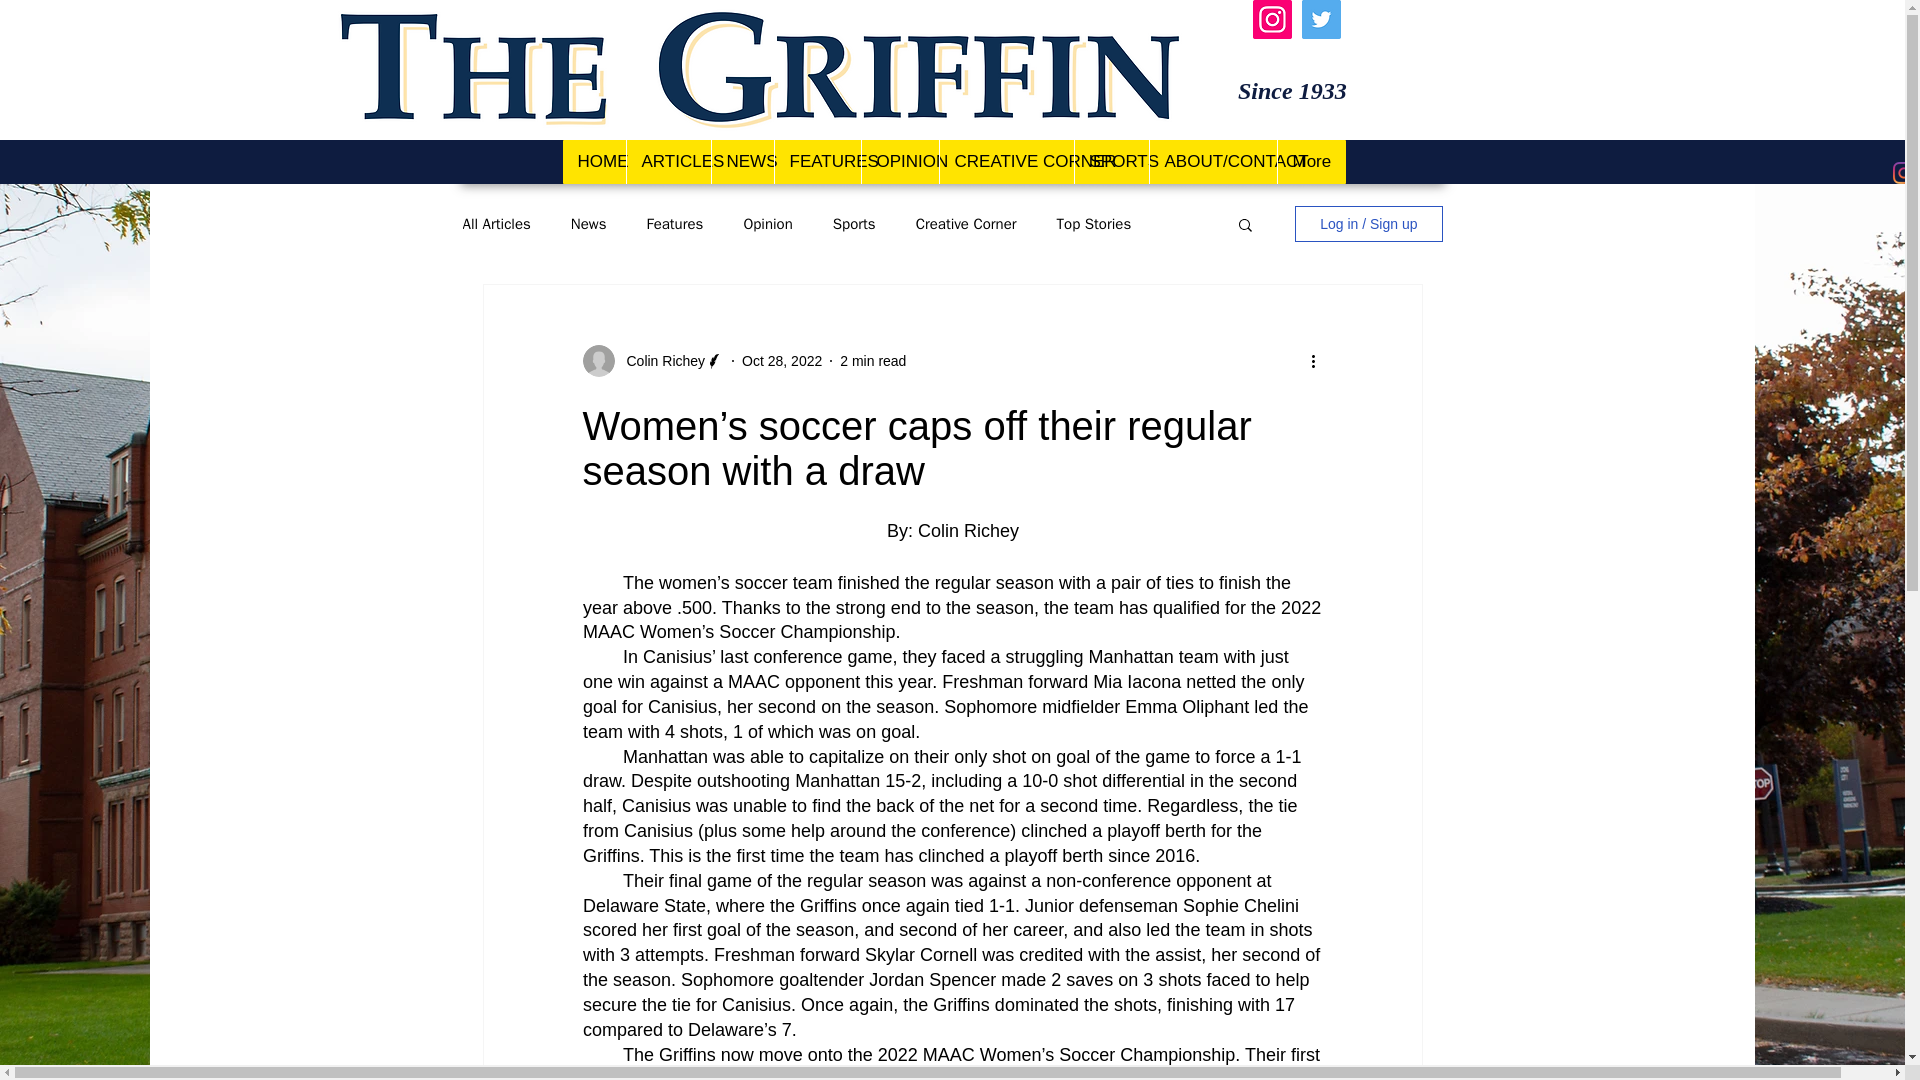 This screenshot has height=1080, width=1920. What do you see at coordinates (1110, 162) in the screenshot?
I see `SPORTS` at bounding box center [1110, 162].